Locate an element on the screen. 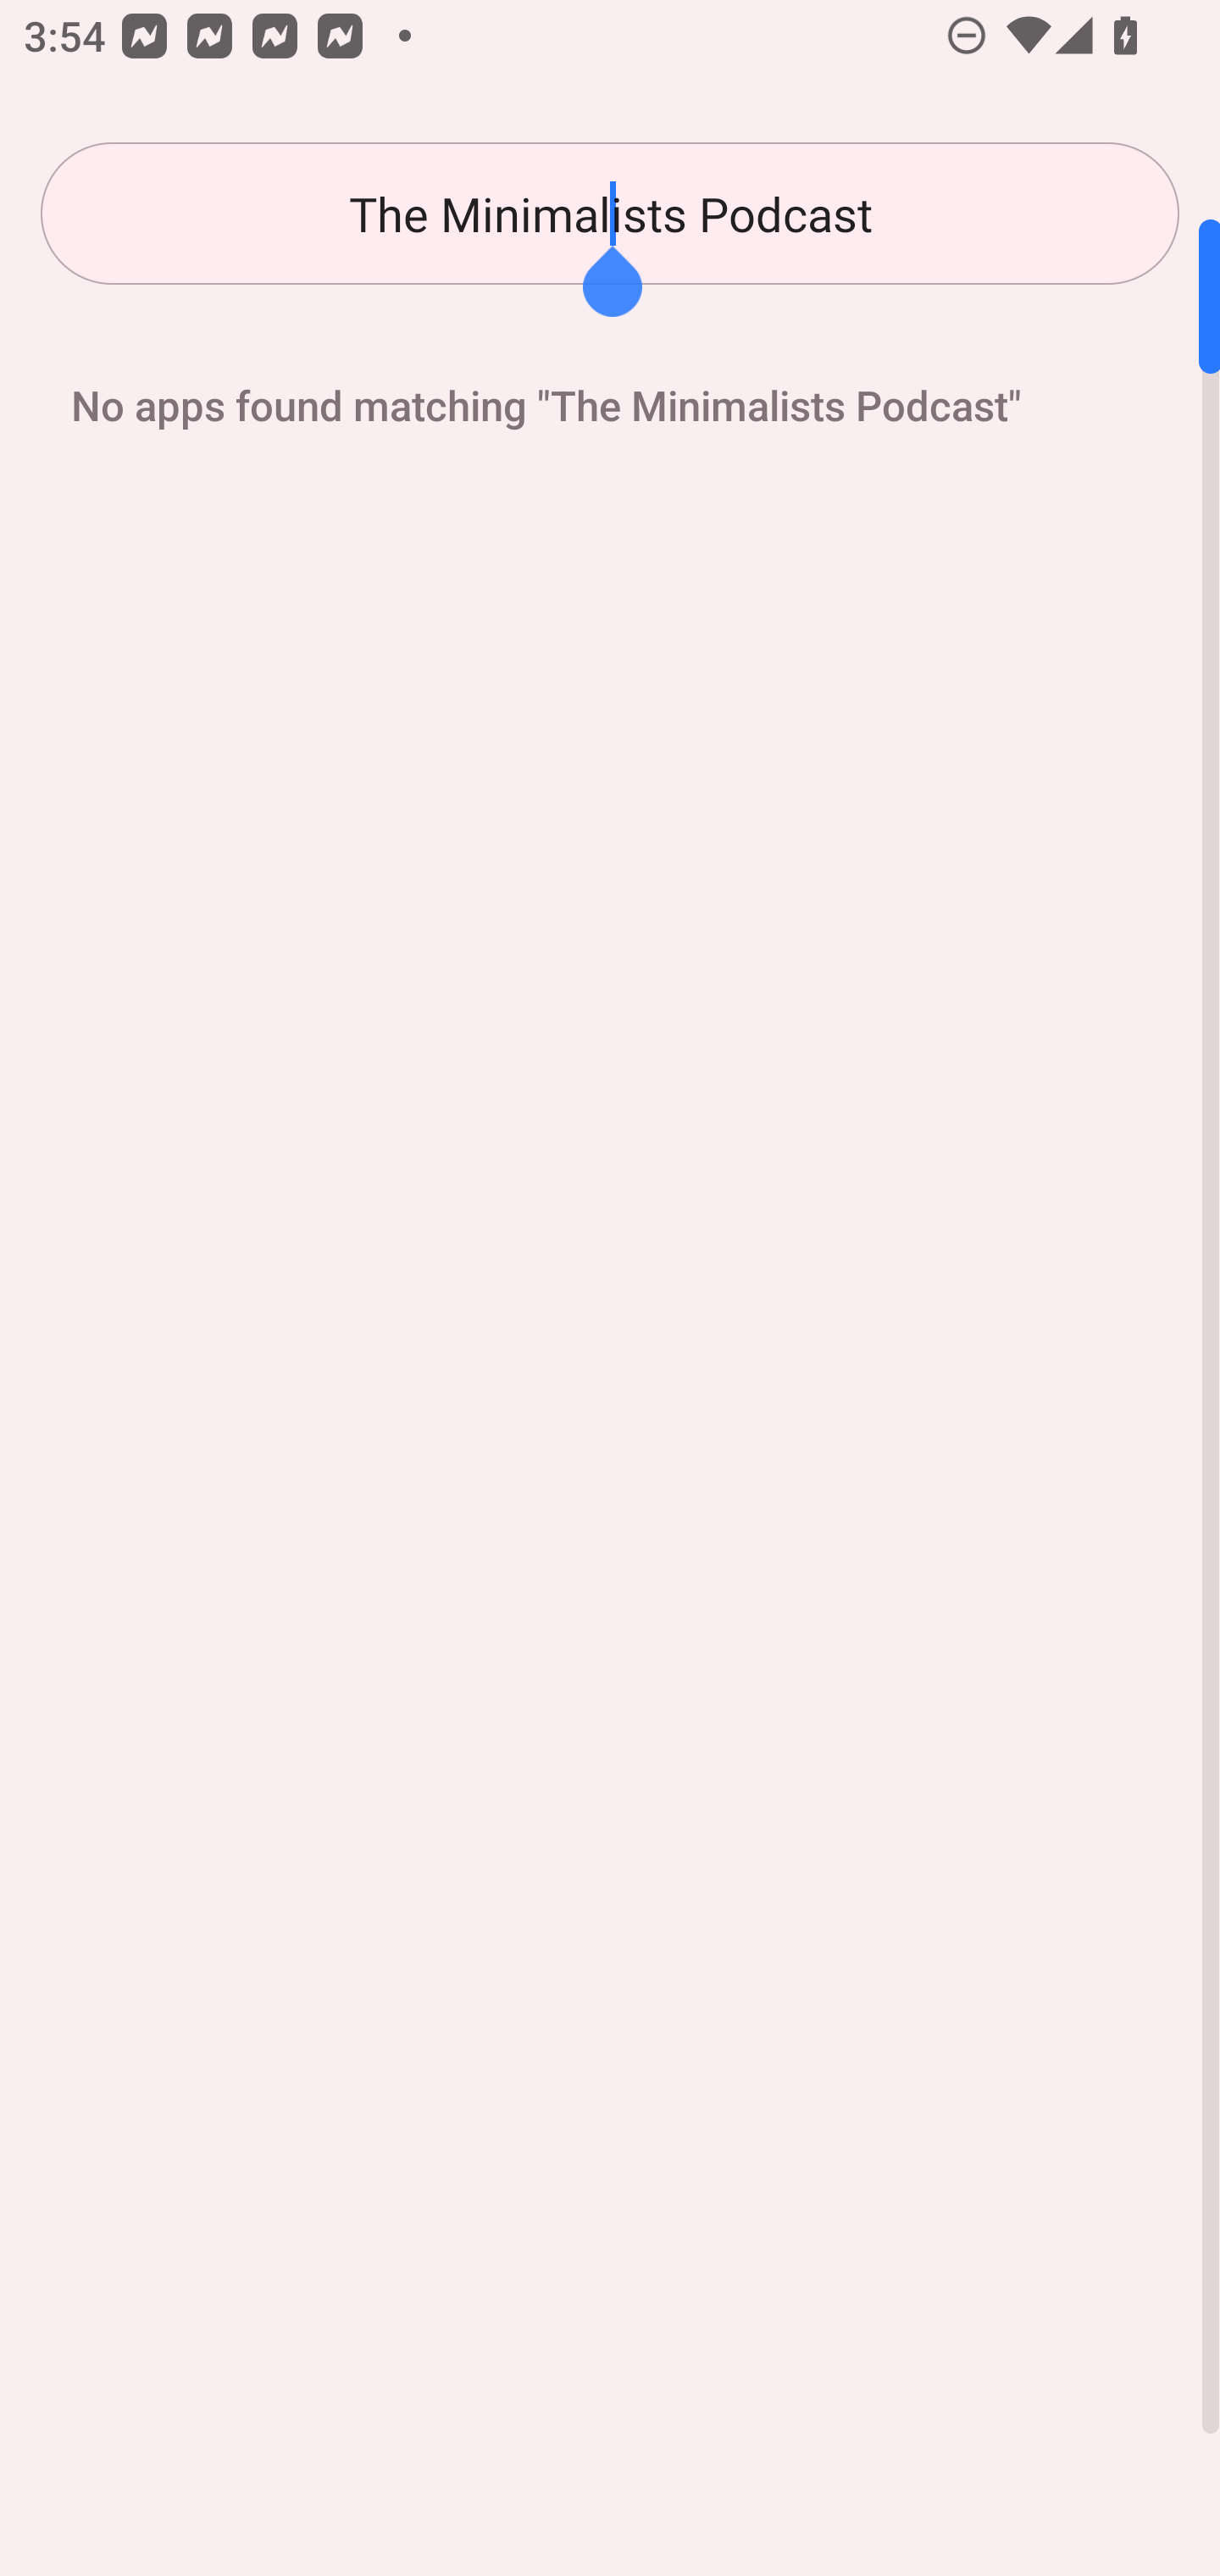 Image resolution: width=1220 pixels, height=2576 pixels. The Minimalists Podcast is located at coordinates (610, 214).